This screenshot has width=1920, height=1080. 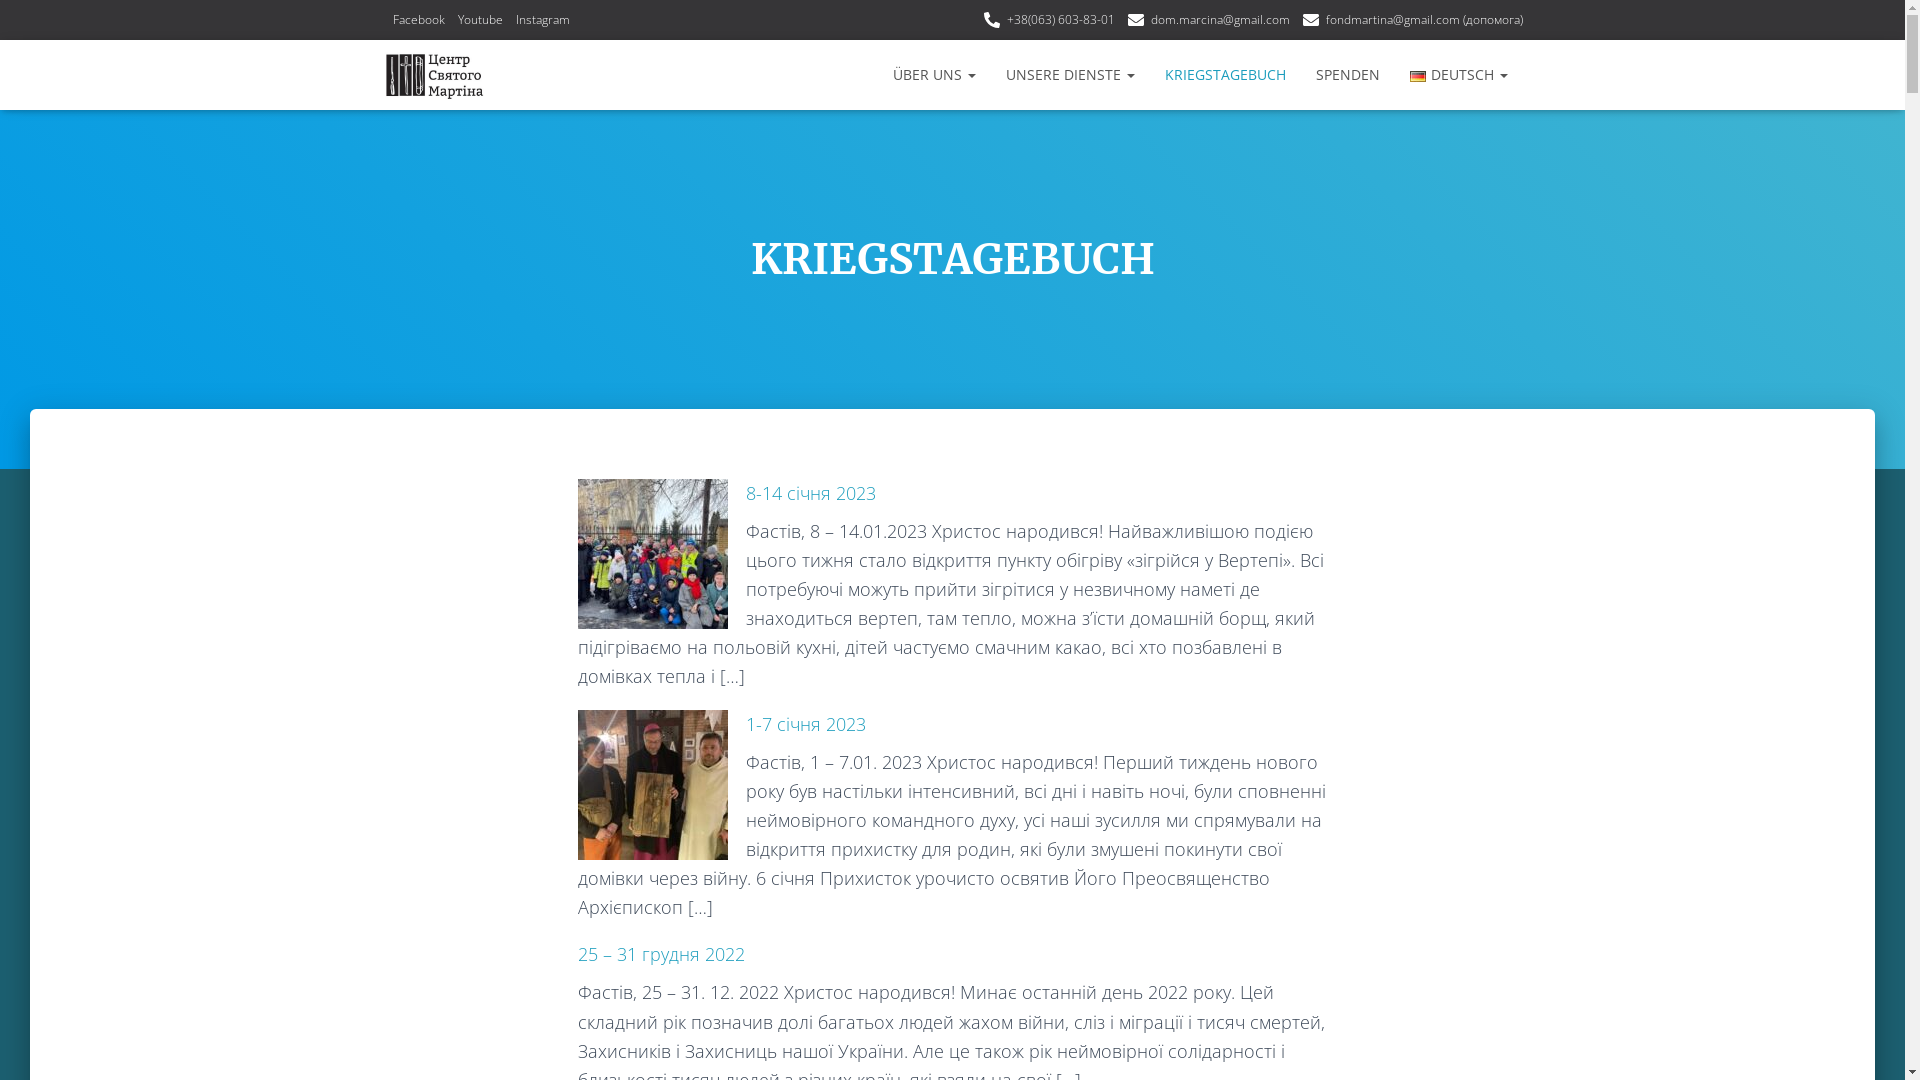 What do you see at coordinates (480, 20) in the screenshot?
I see `Youtube` at bounding box center [480, 20].